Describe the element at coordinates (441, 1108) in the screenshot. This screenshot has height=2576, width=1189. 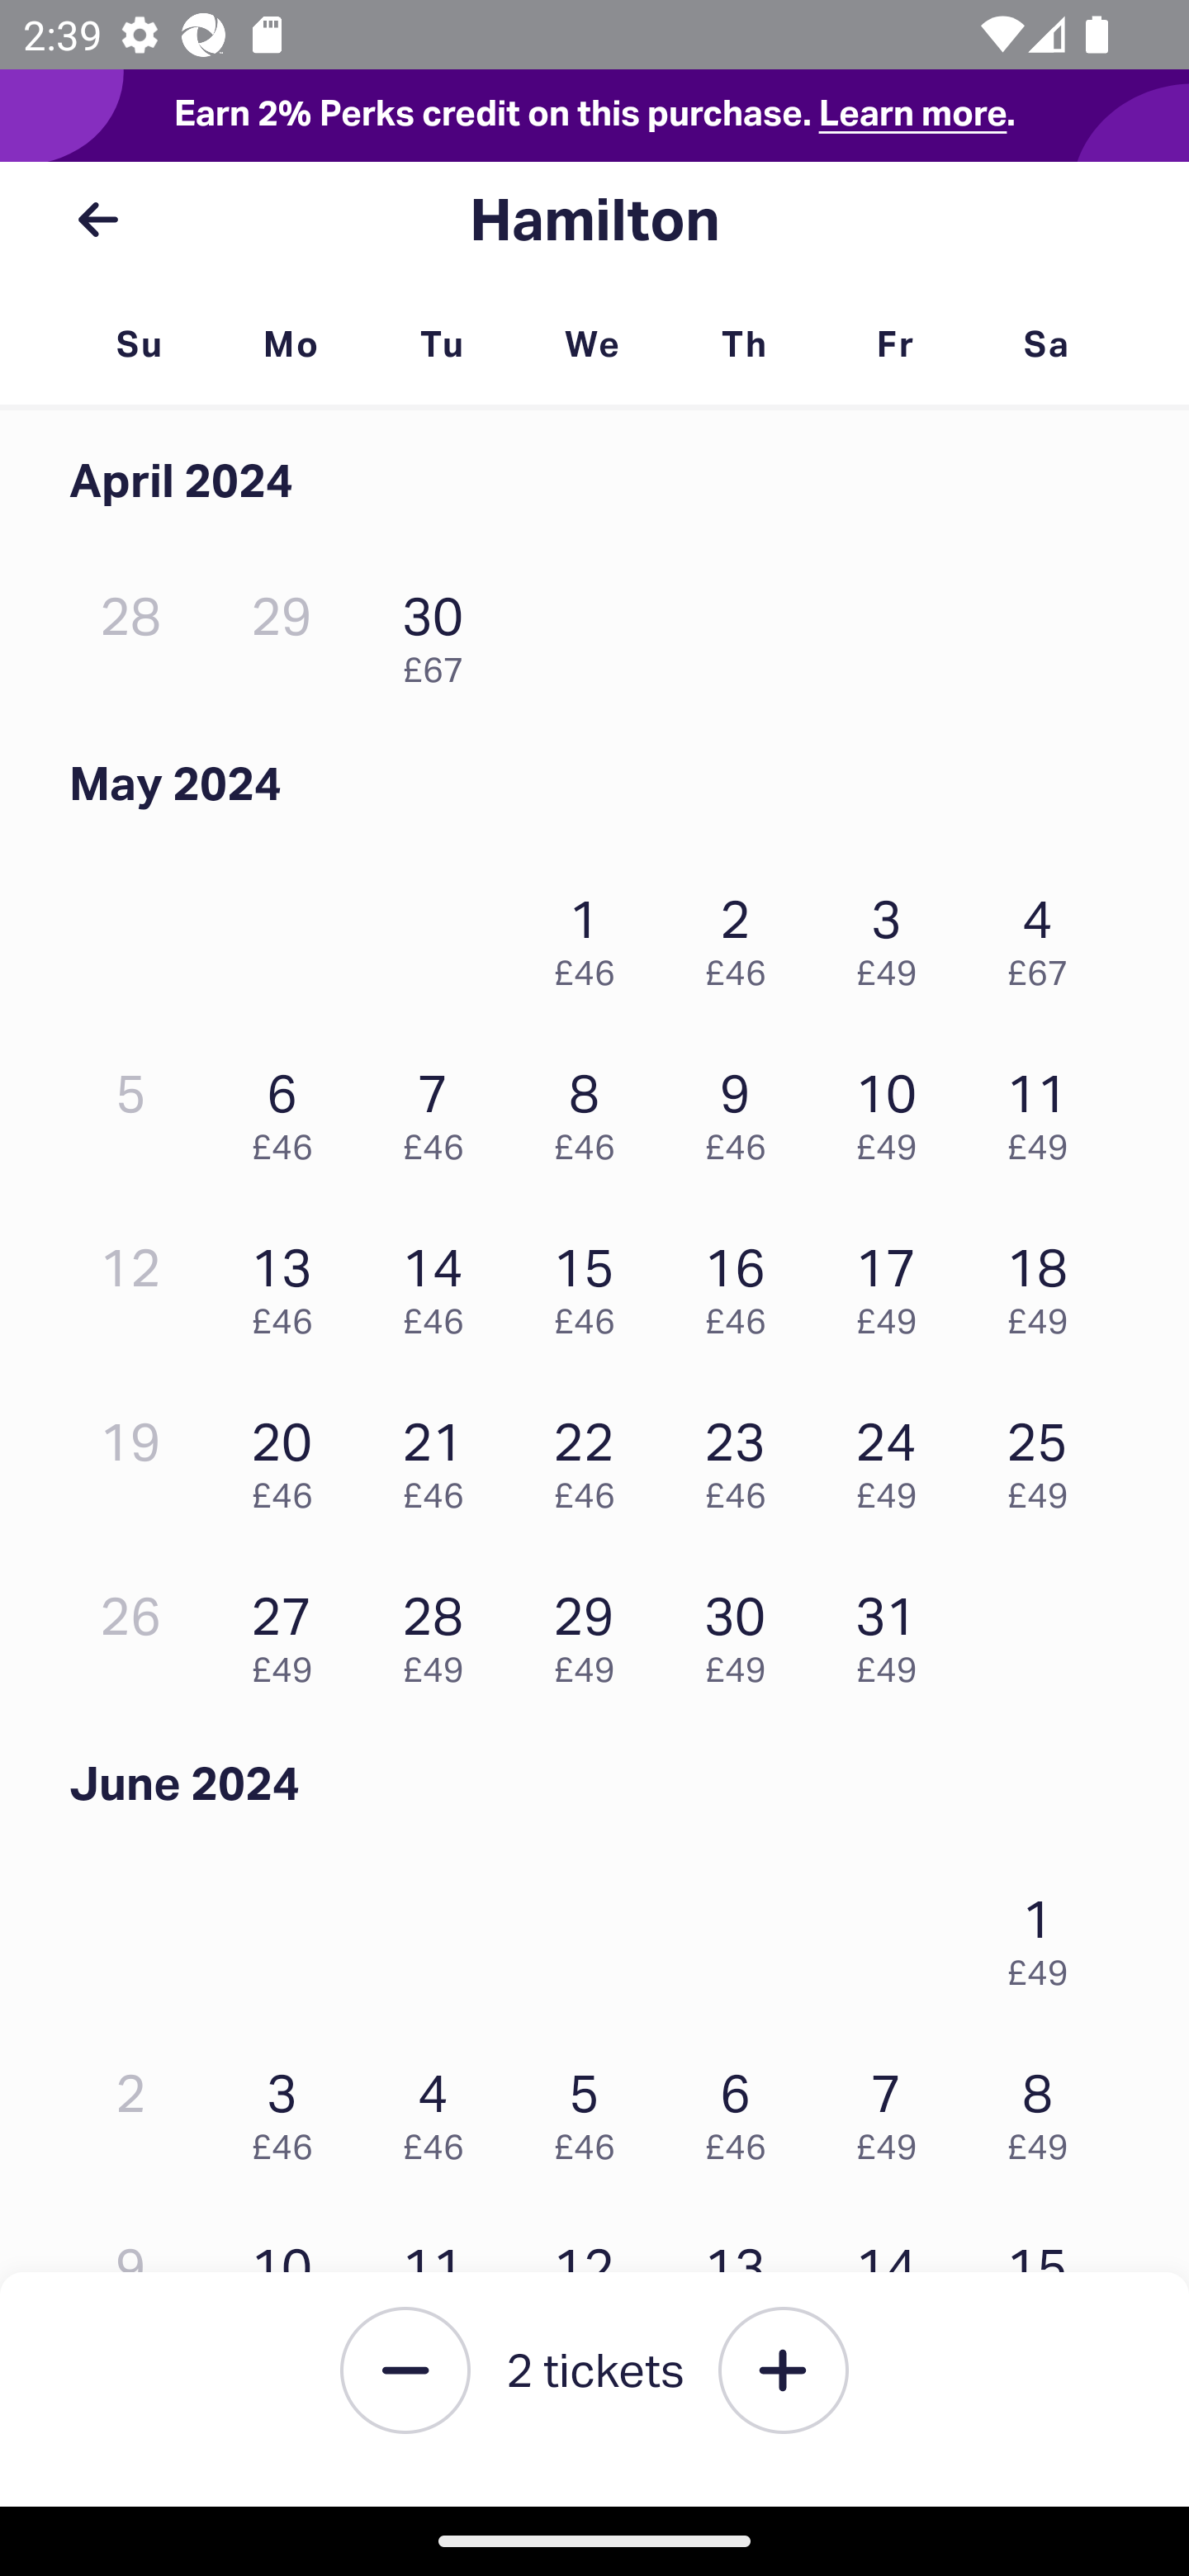
I see `7 £46` at that location.